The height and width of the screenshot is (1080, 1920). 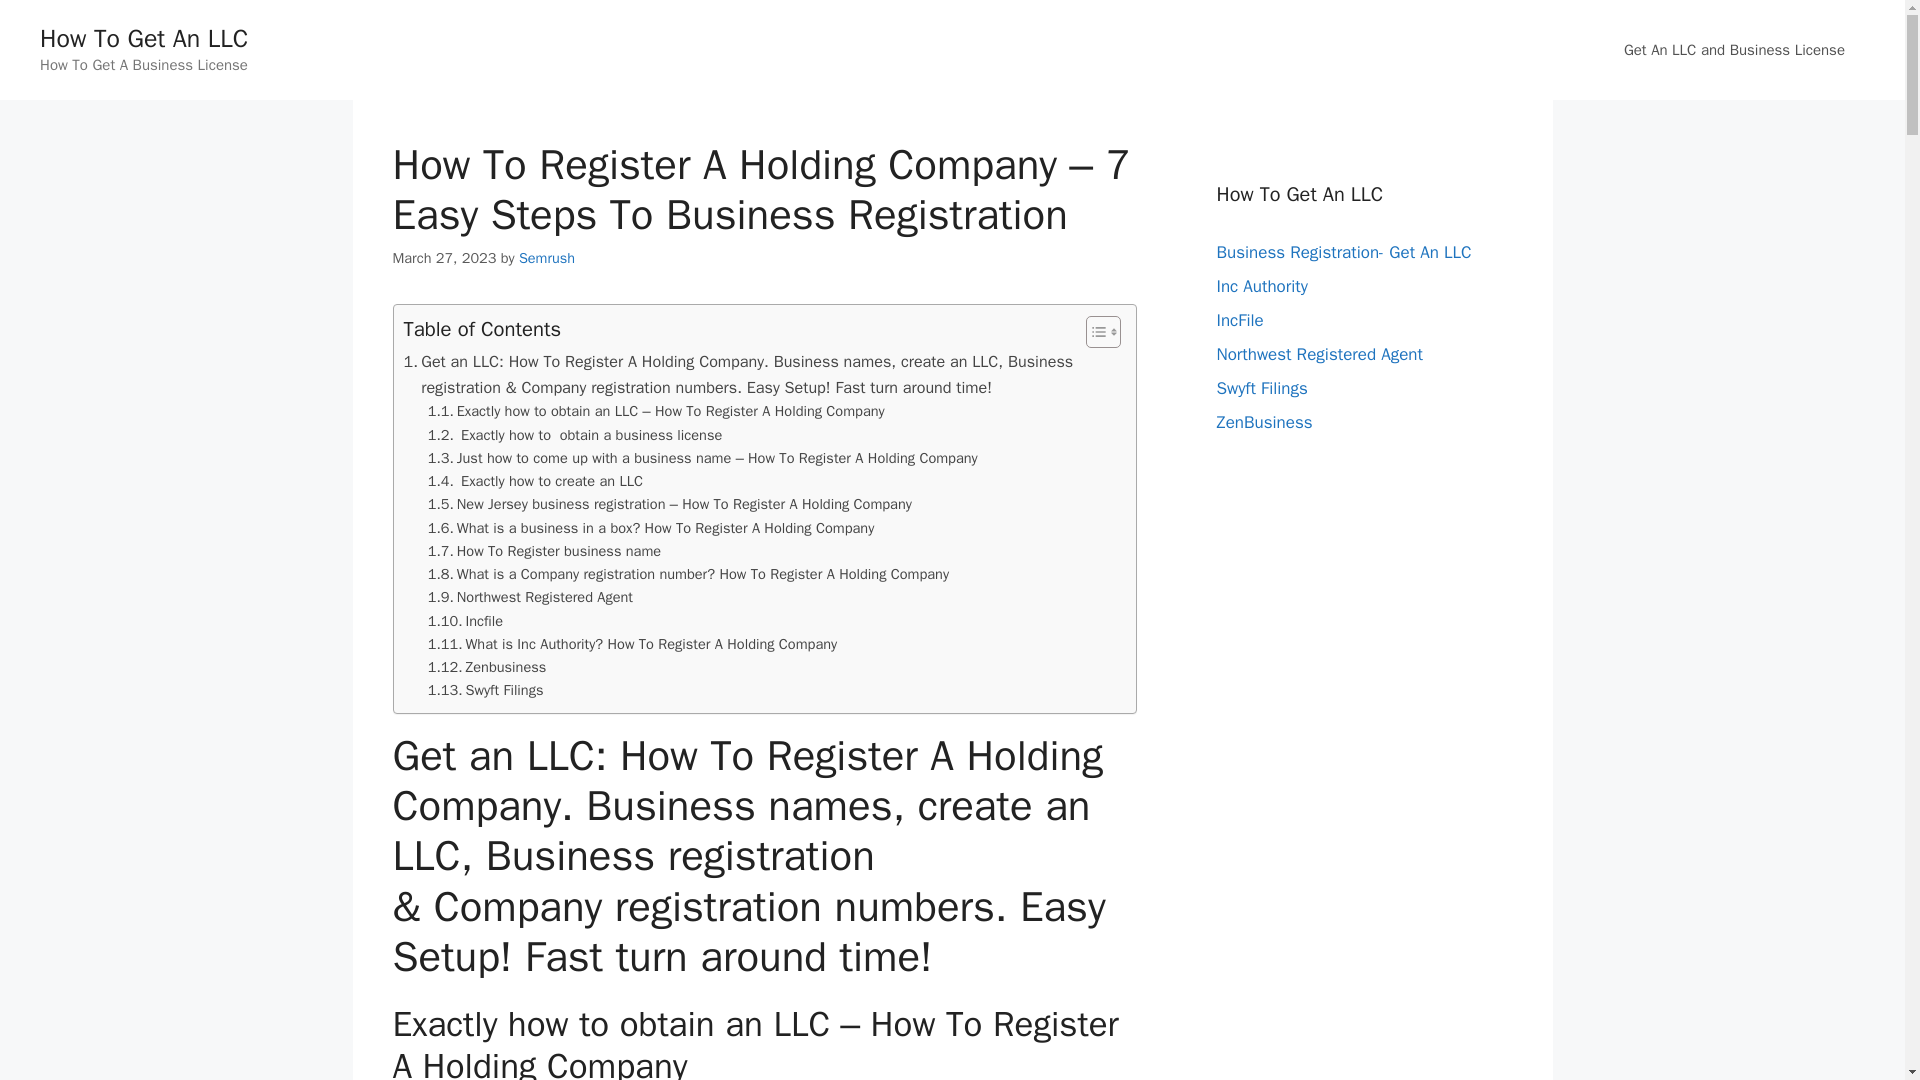 I want to click on Swyft Filings, so click(x=486, y=690).